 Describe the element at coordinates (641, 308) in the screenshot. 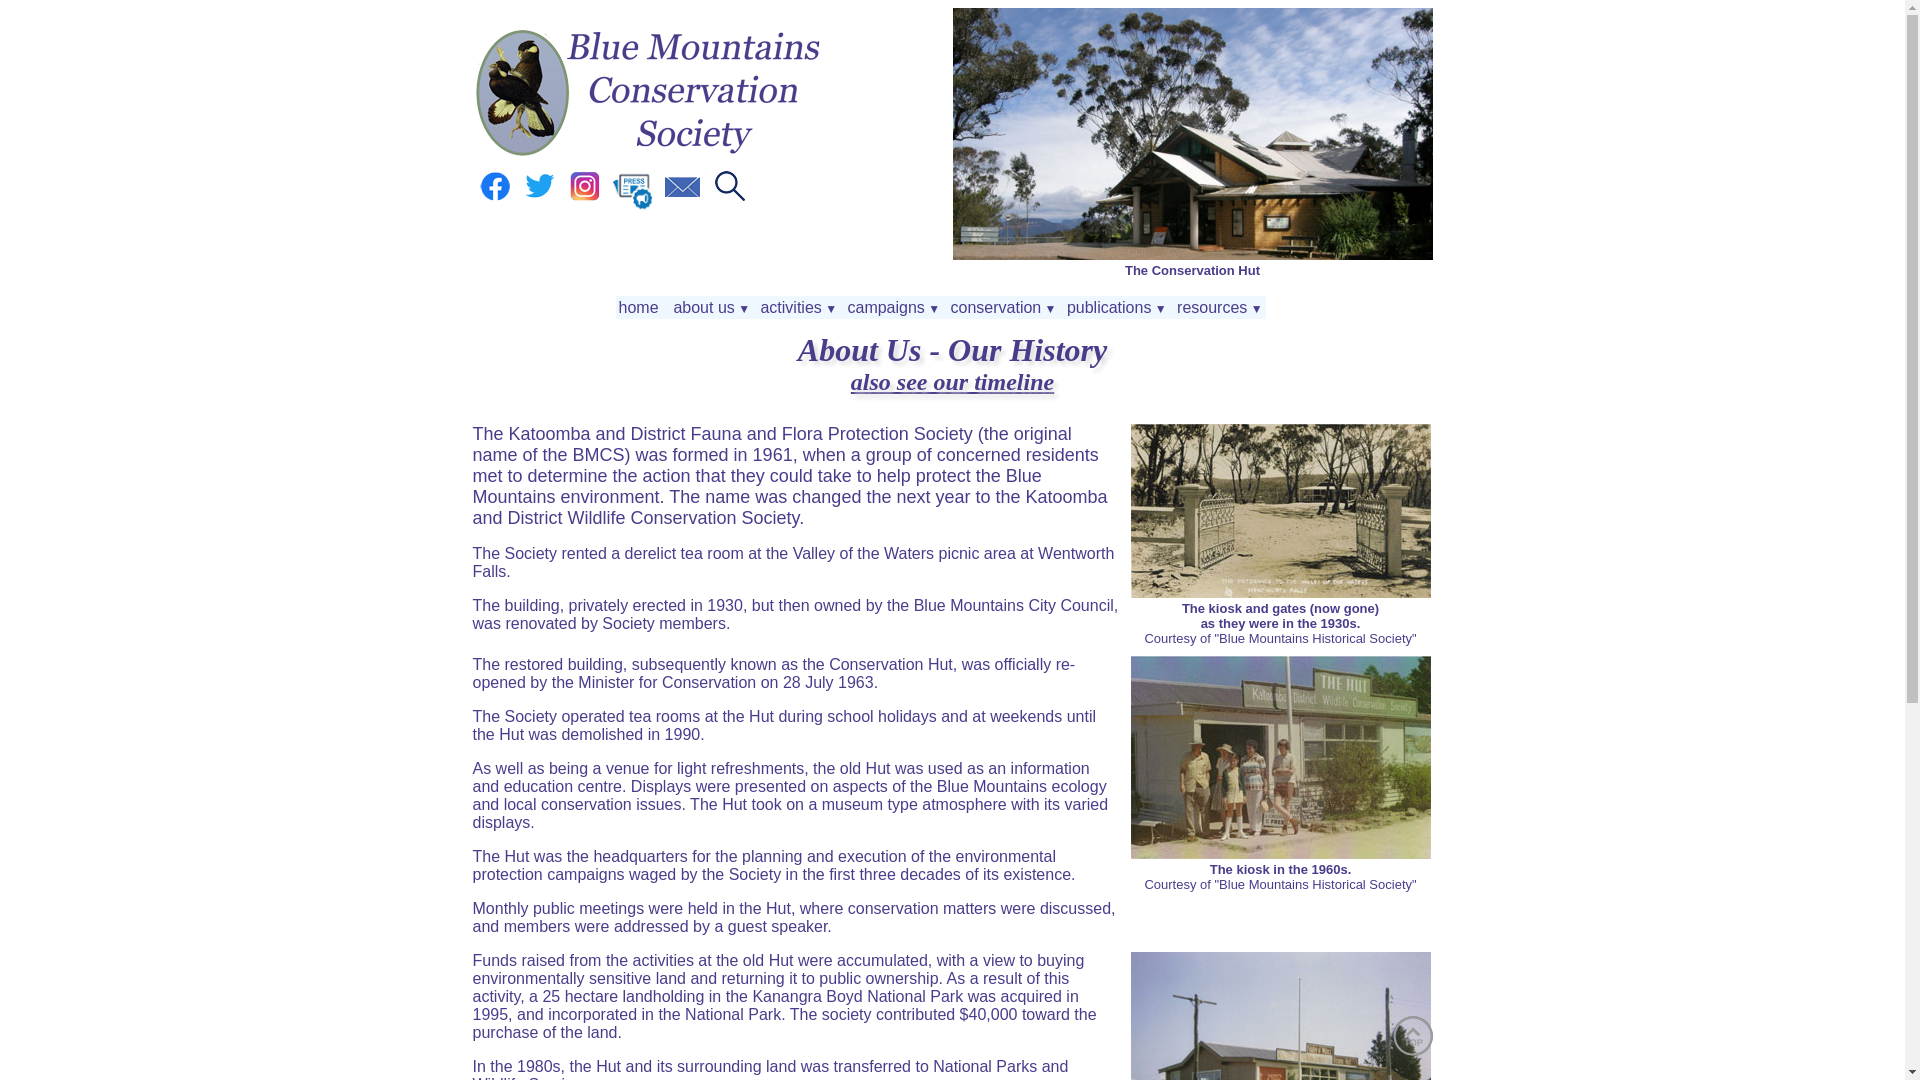

I see `home ` at that location.